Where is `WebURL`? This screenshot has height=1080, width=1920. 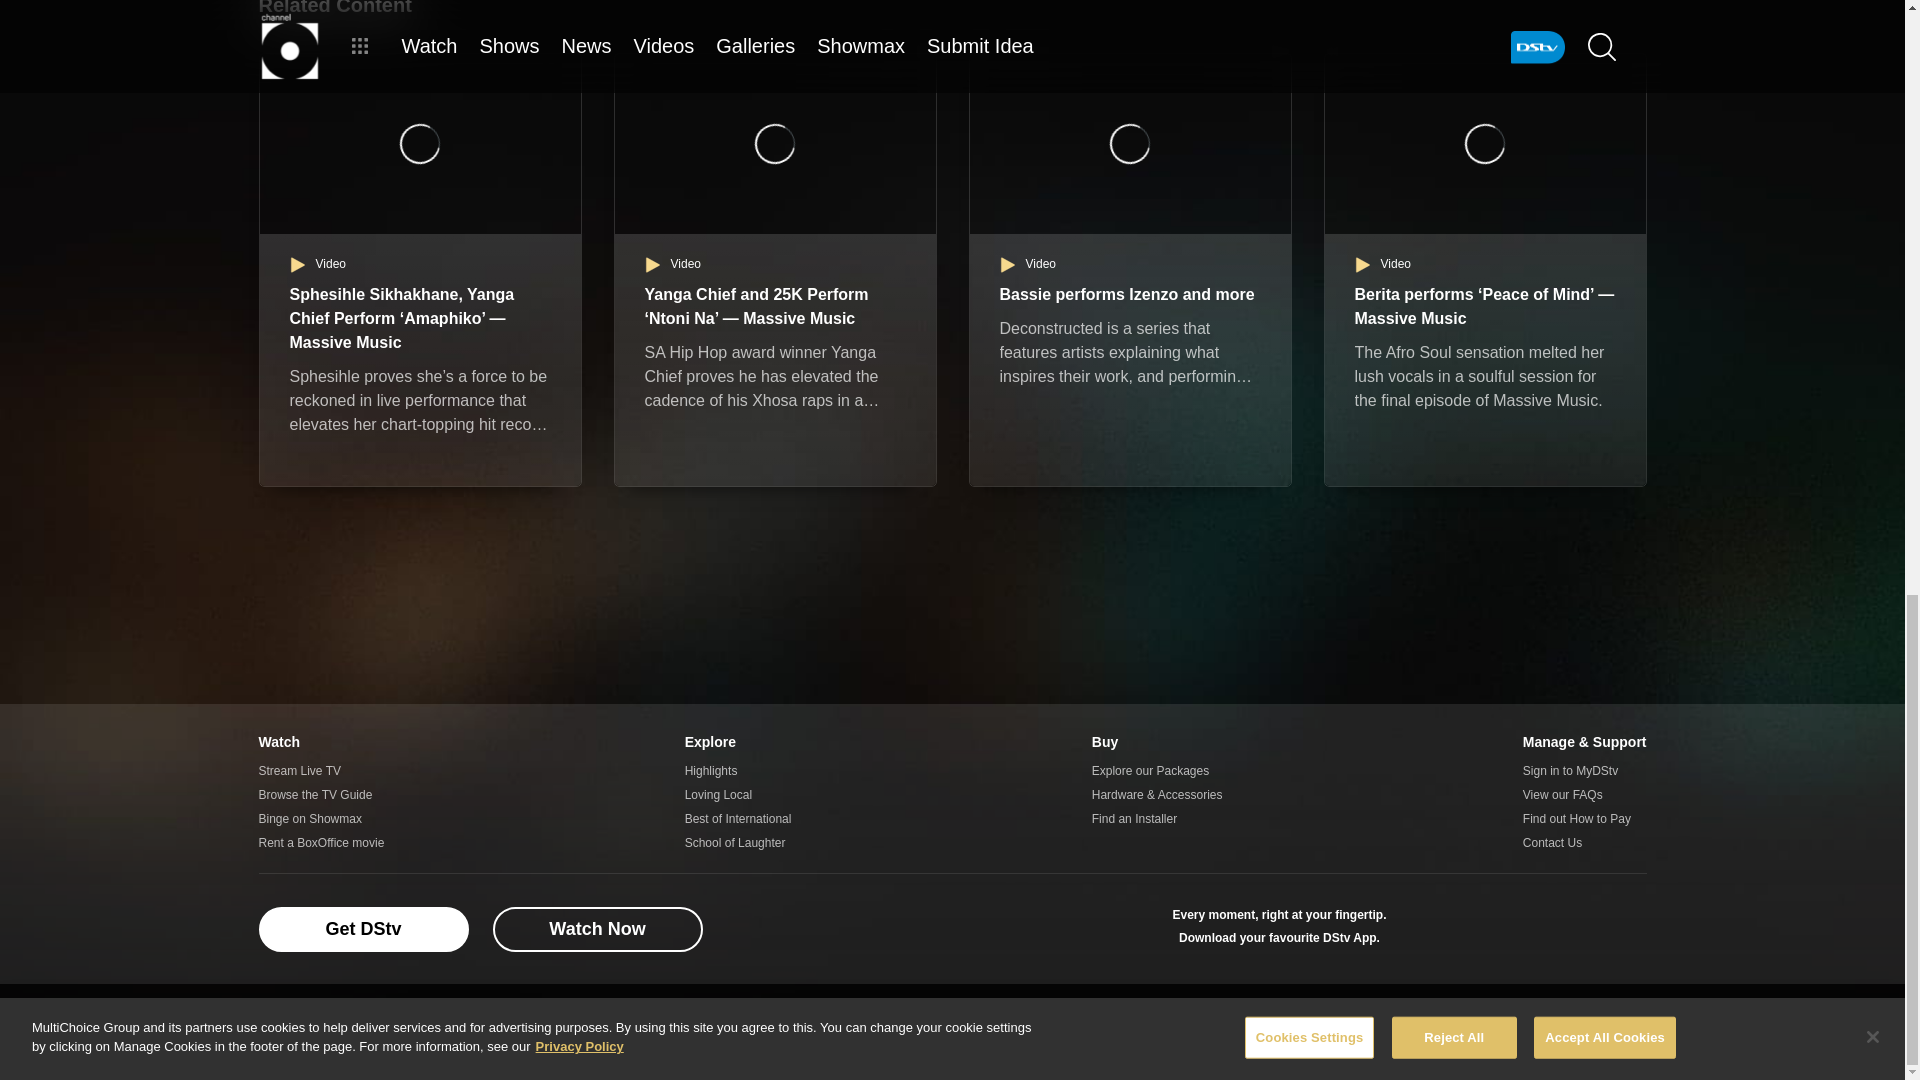 WebURL is located at coordinates (1557, 928).